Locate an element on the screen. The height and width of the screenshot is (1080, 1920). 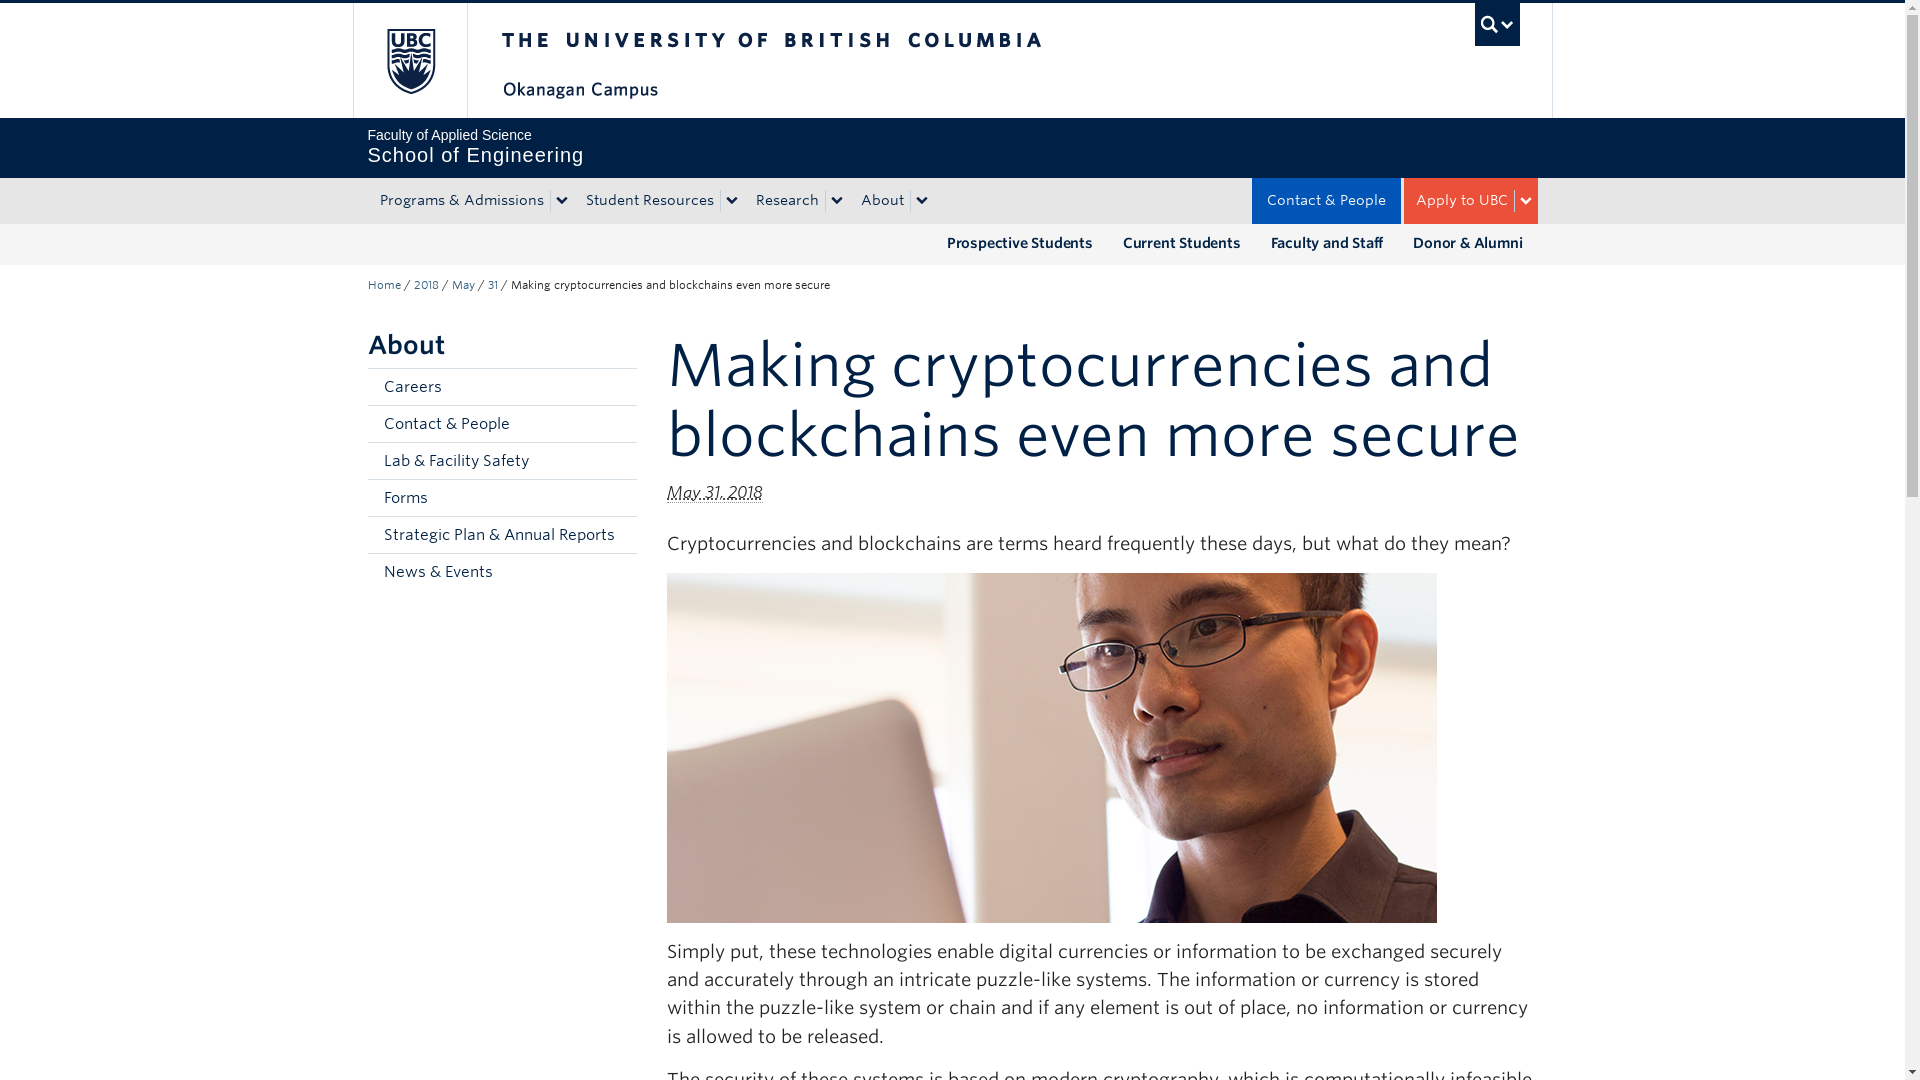
School of Engineering is located at coordinates (714, 492).